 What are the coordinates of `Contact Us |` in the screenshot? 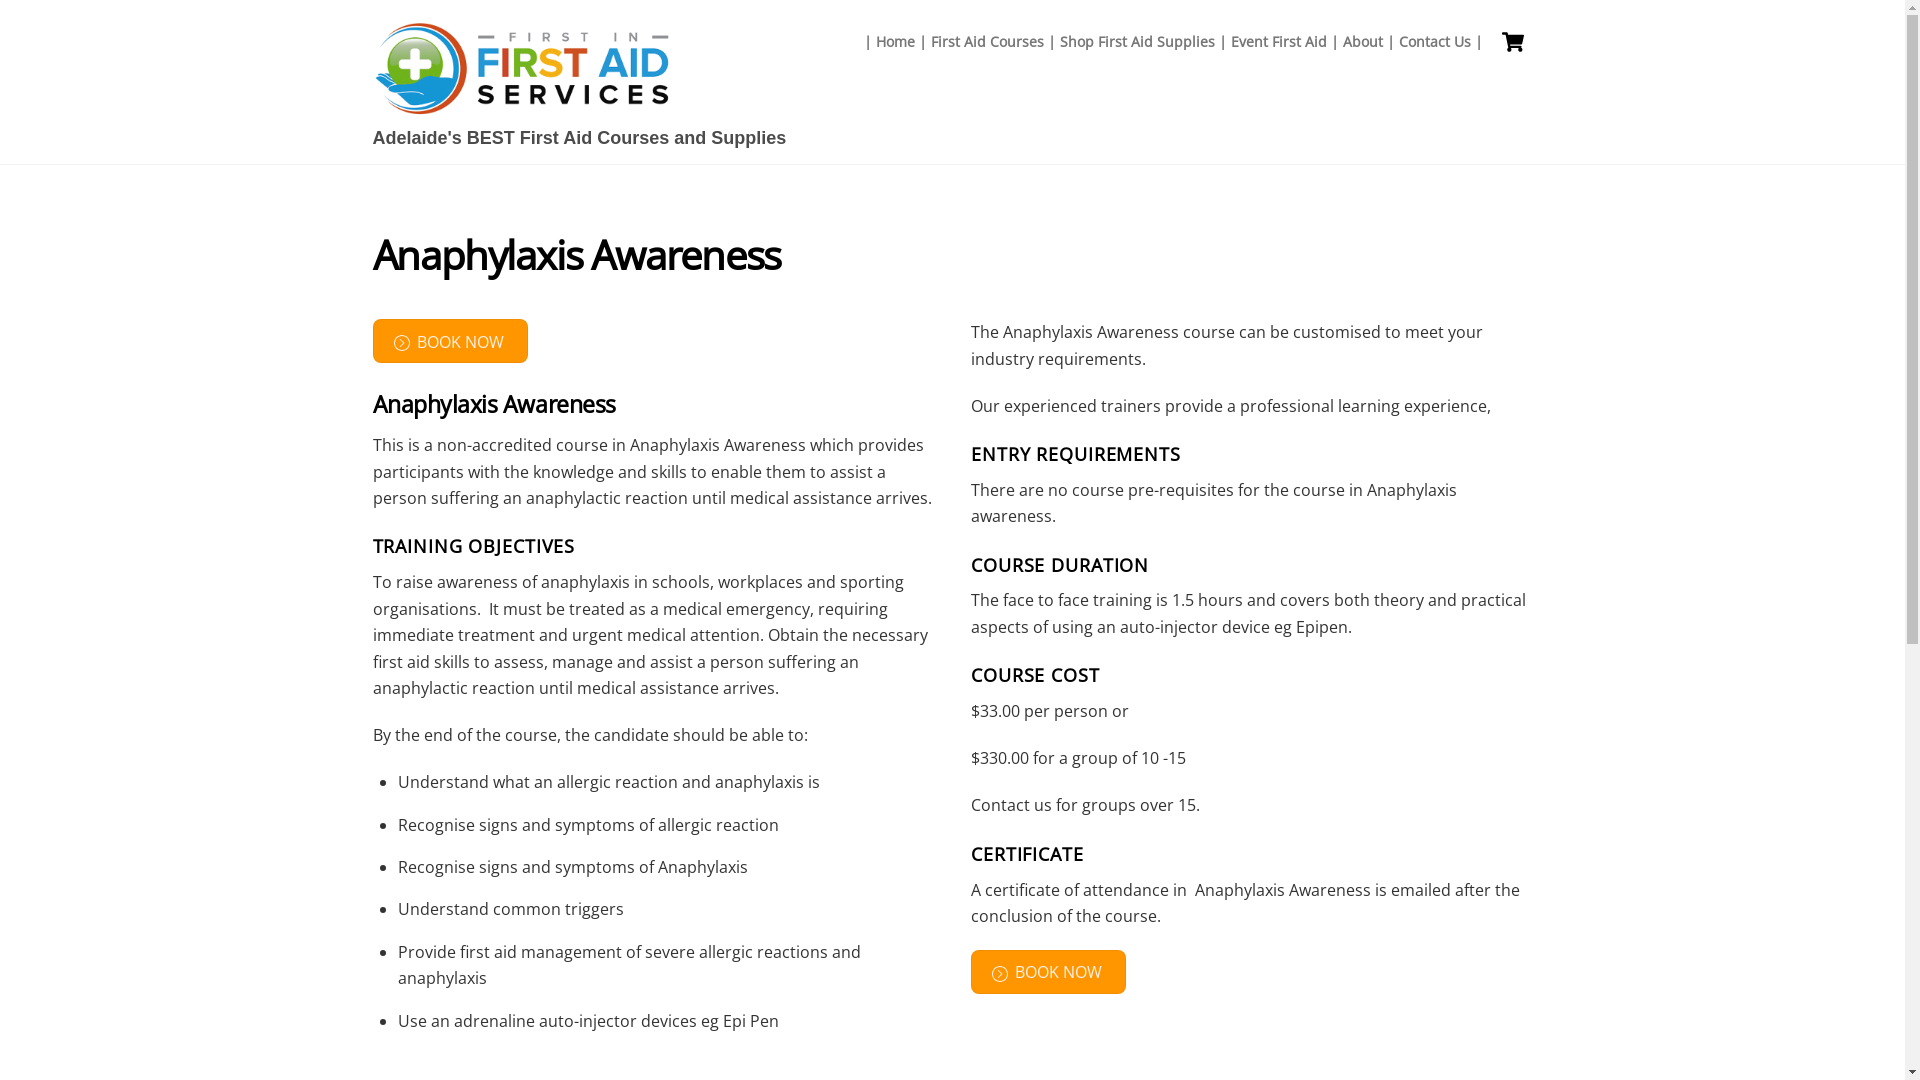 It's located at (1440, 42).